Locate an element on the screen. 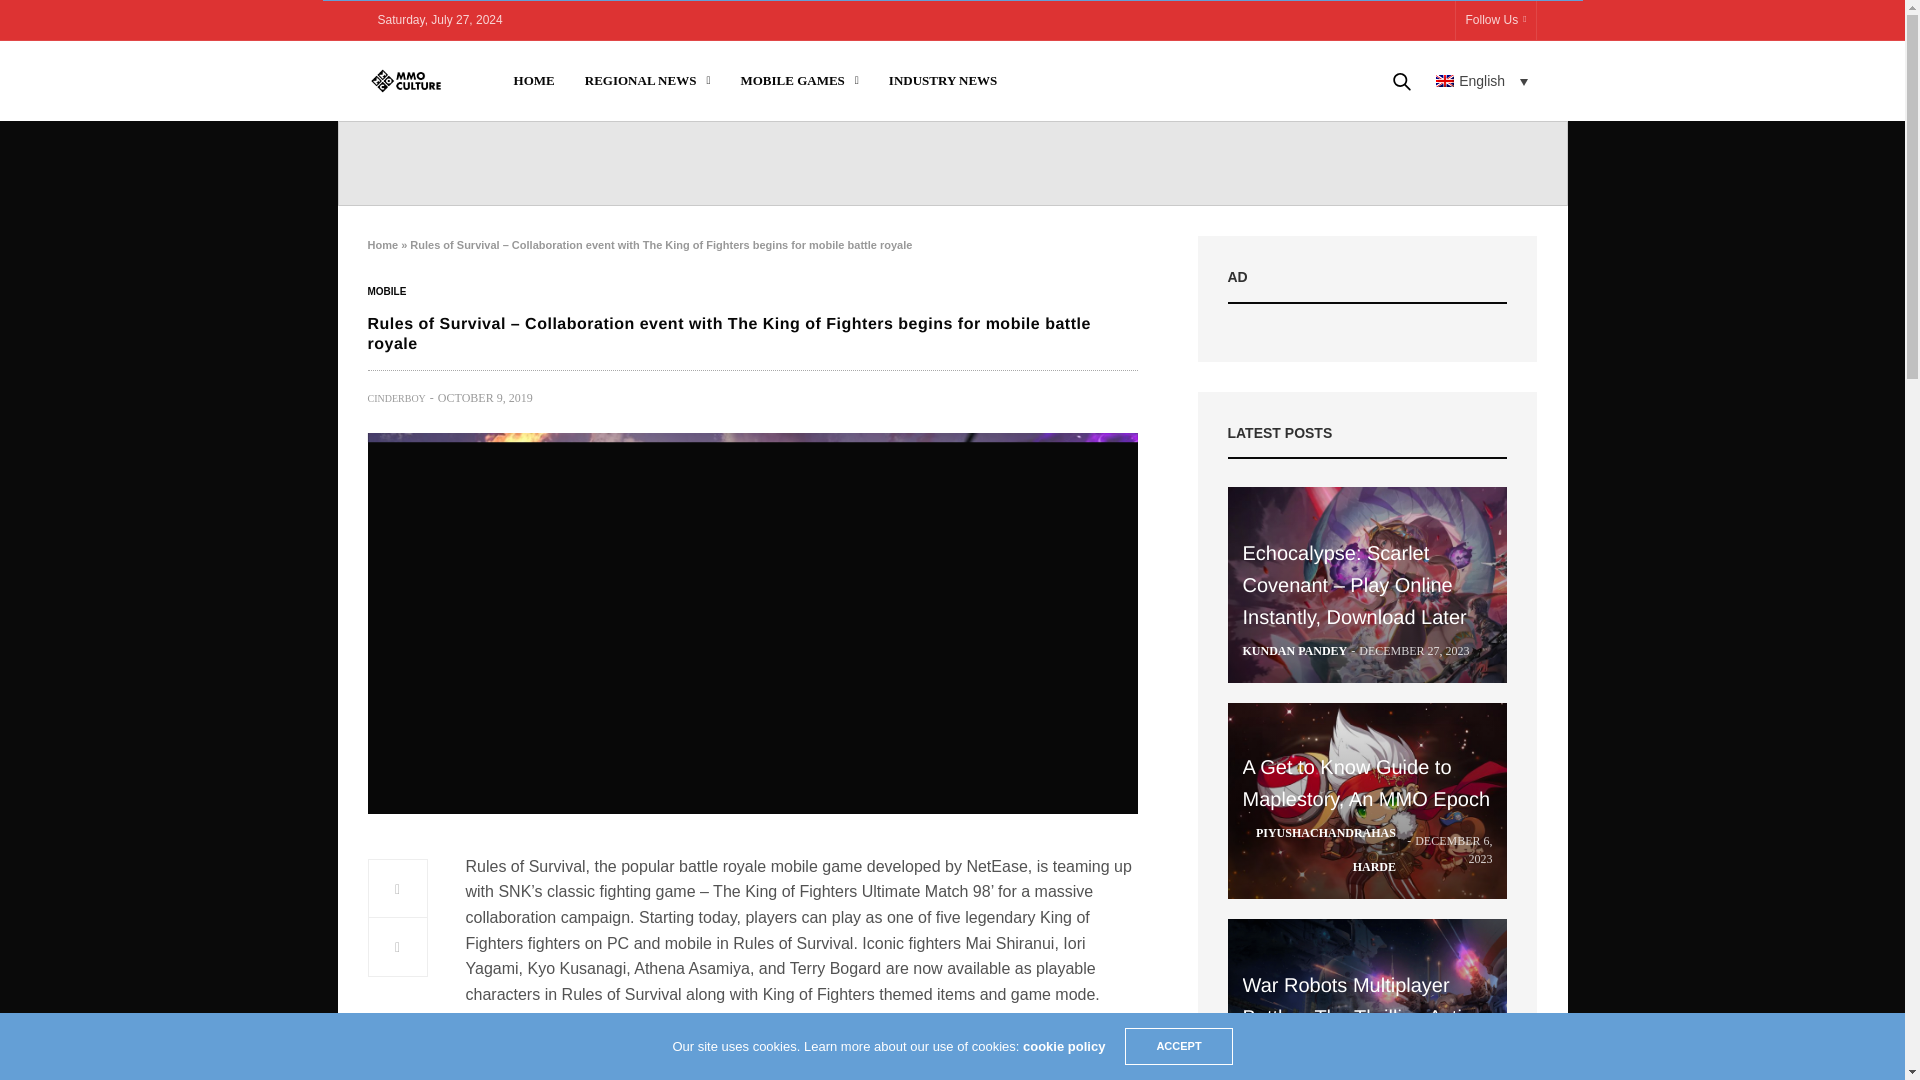 Image resolution: width=1920 pixels, height=1080 pixels. A Get to Know Guide to Maplestory, An MMO Epoch is located at coordinates (1368, 800).